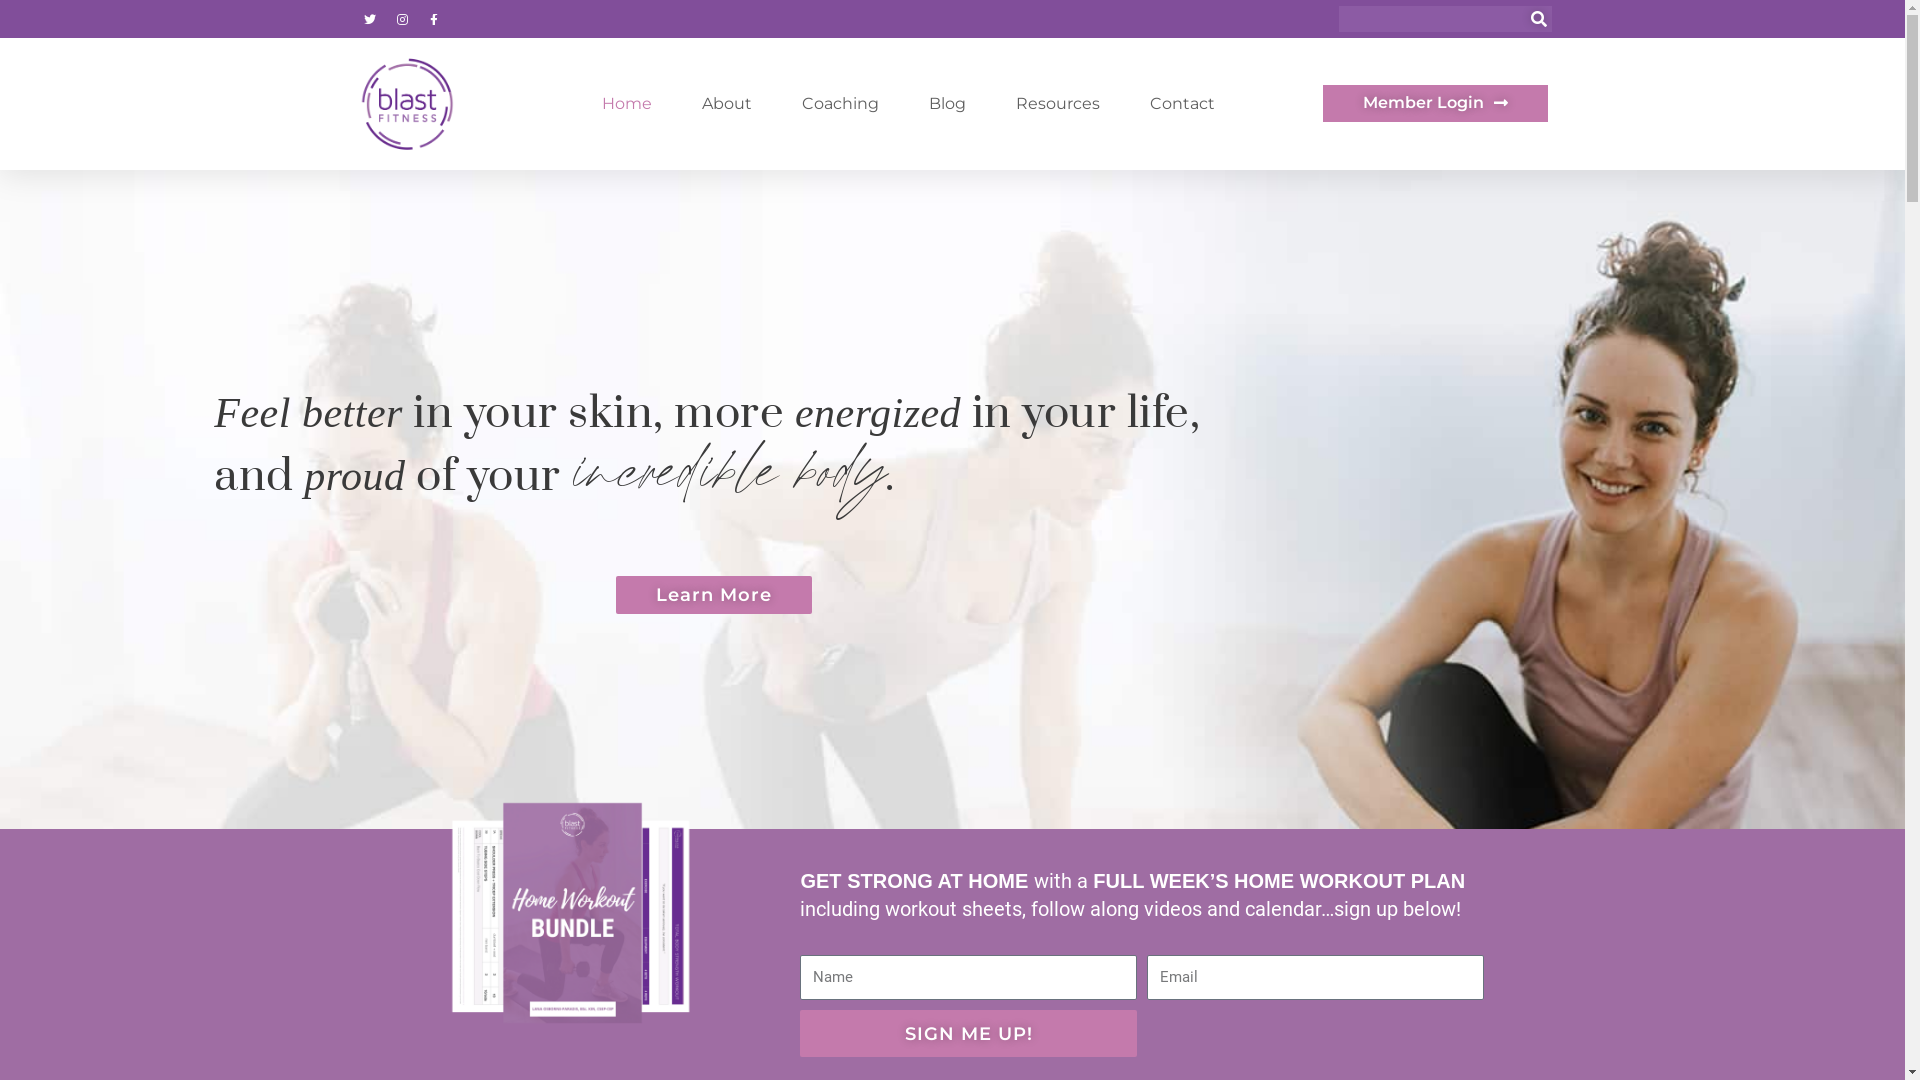 The width and height of the screenshot is (1920, 1080). What do you see at coordinates (627, 104) in the screenshot?
I see `Home` at bounding box center [627, 104].